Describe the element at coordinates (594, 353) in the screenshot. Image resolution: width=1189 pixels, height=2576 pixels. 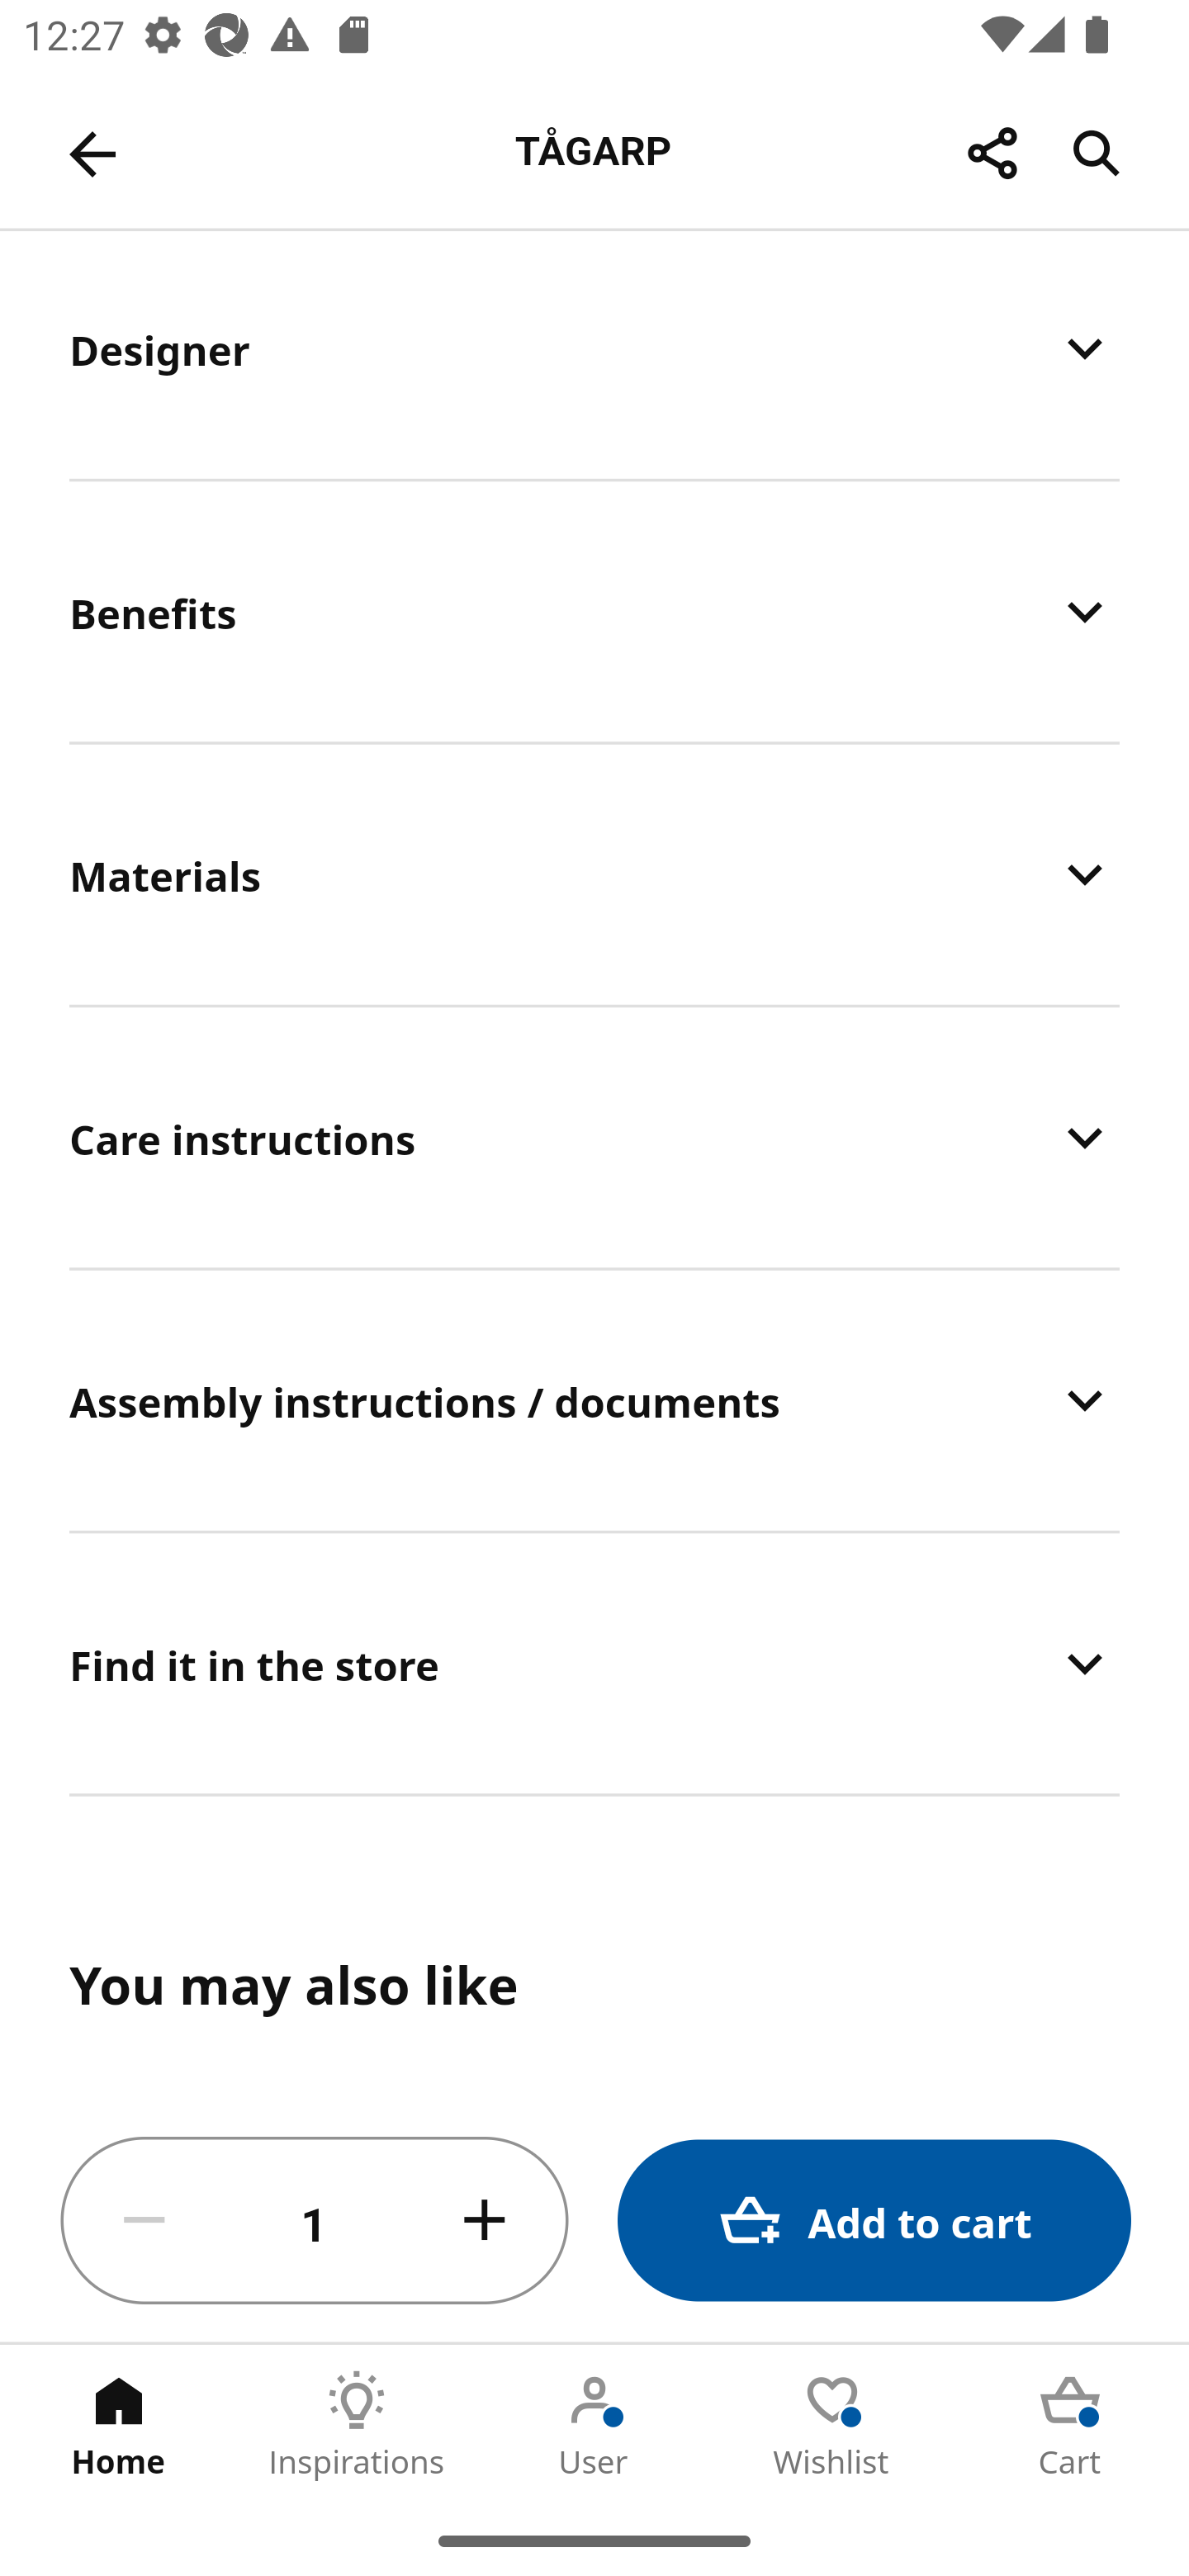
I see `Designer` at that location.